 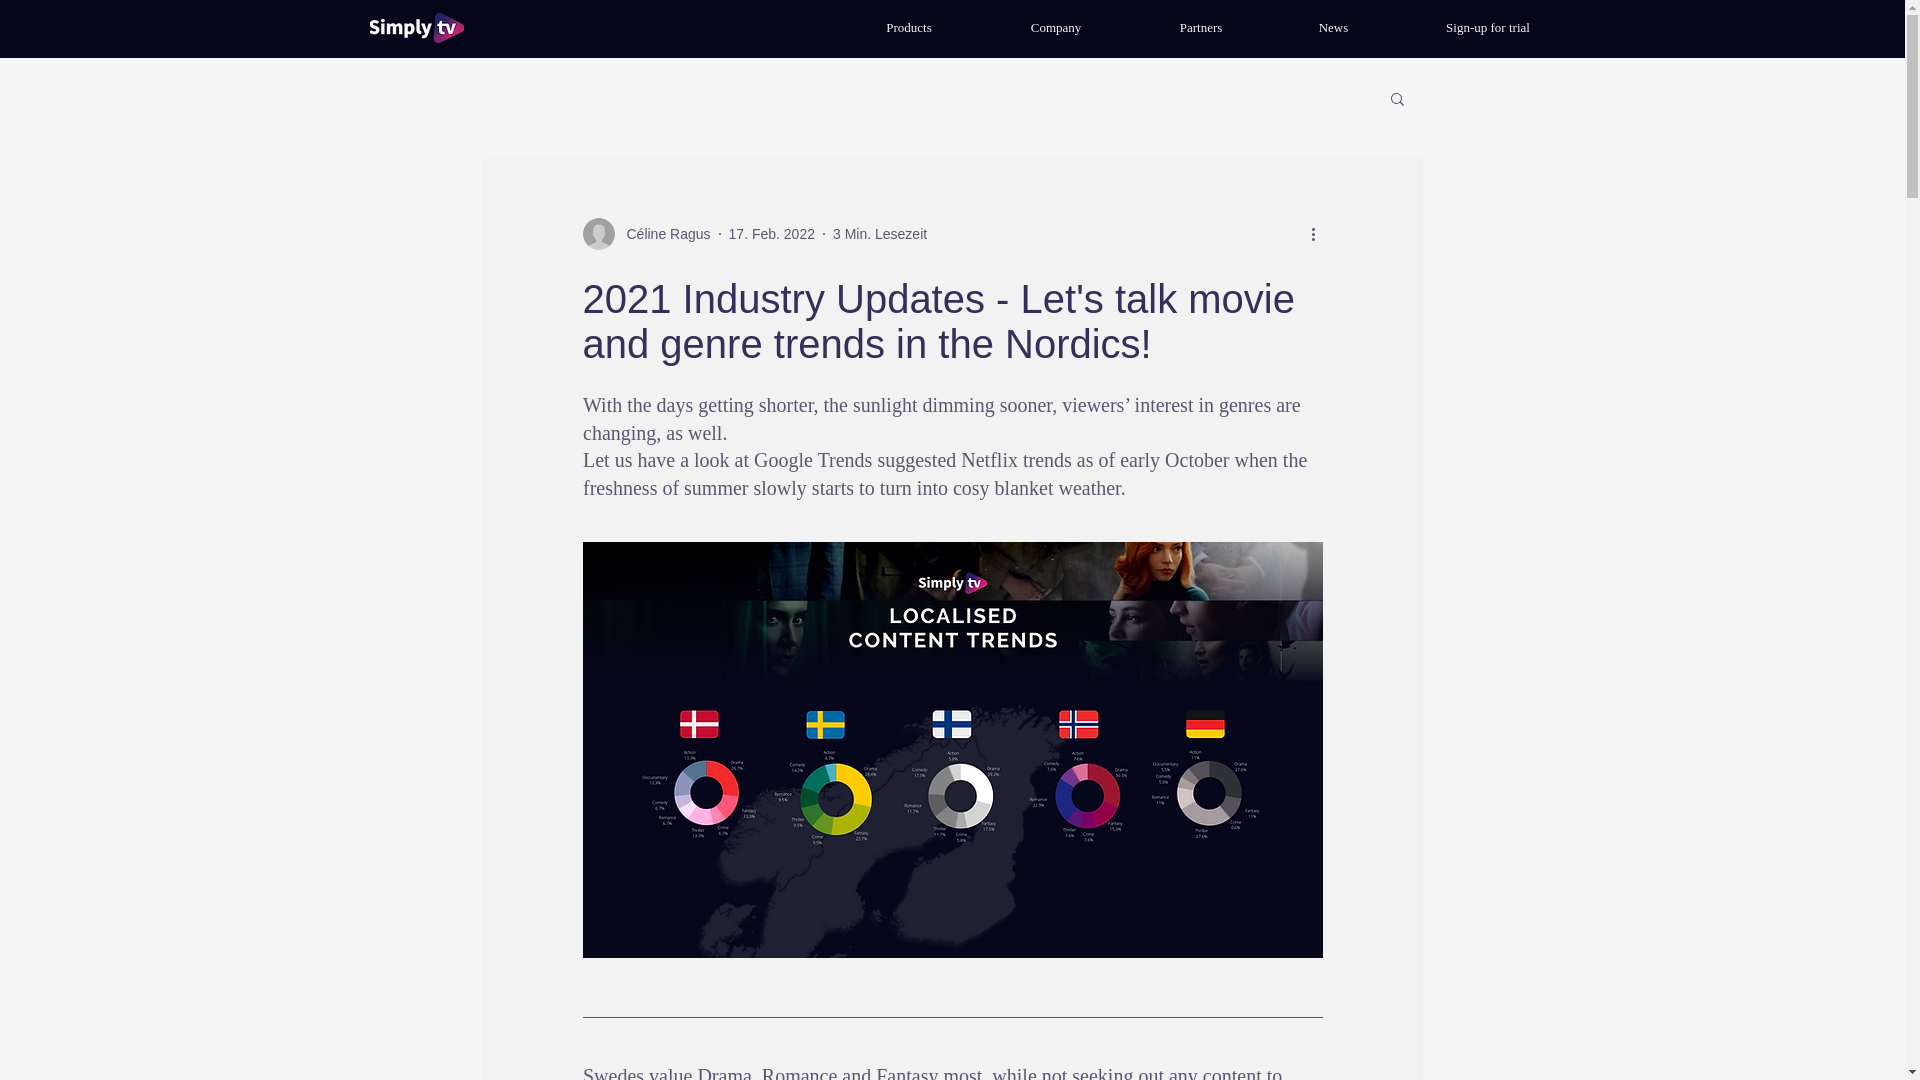 I want to click on News, so click(x=1333, y=28).